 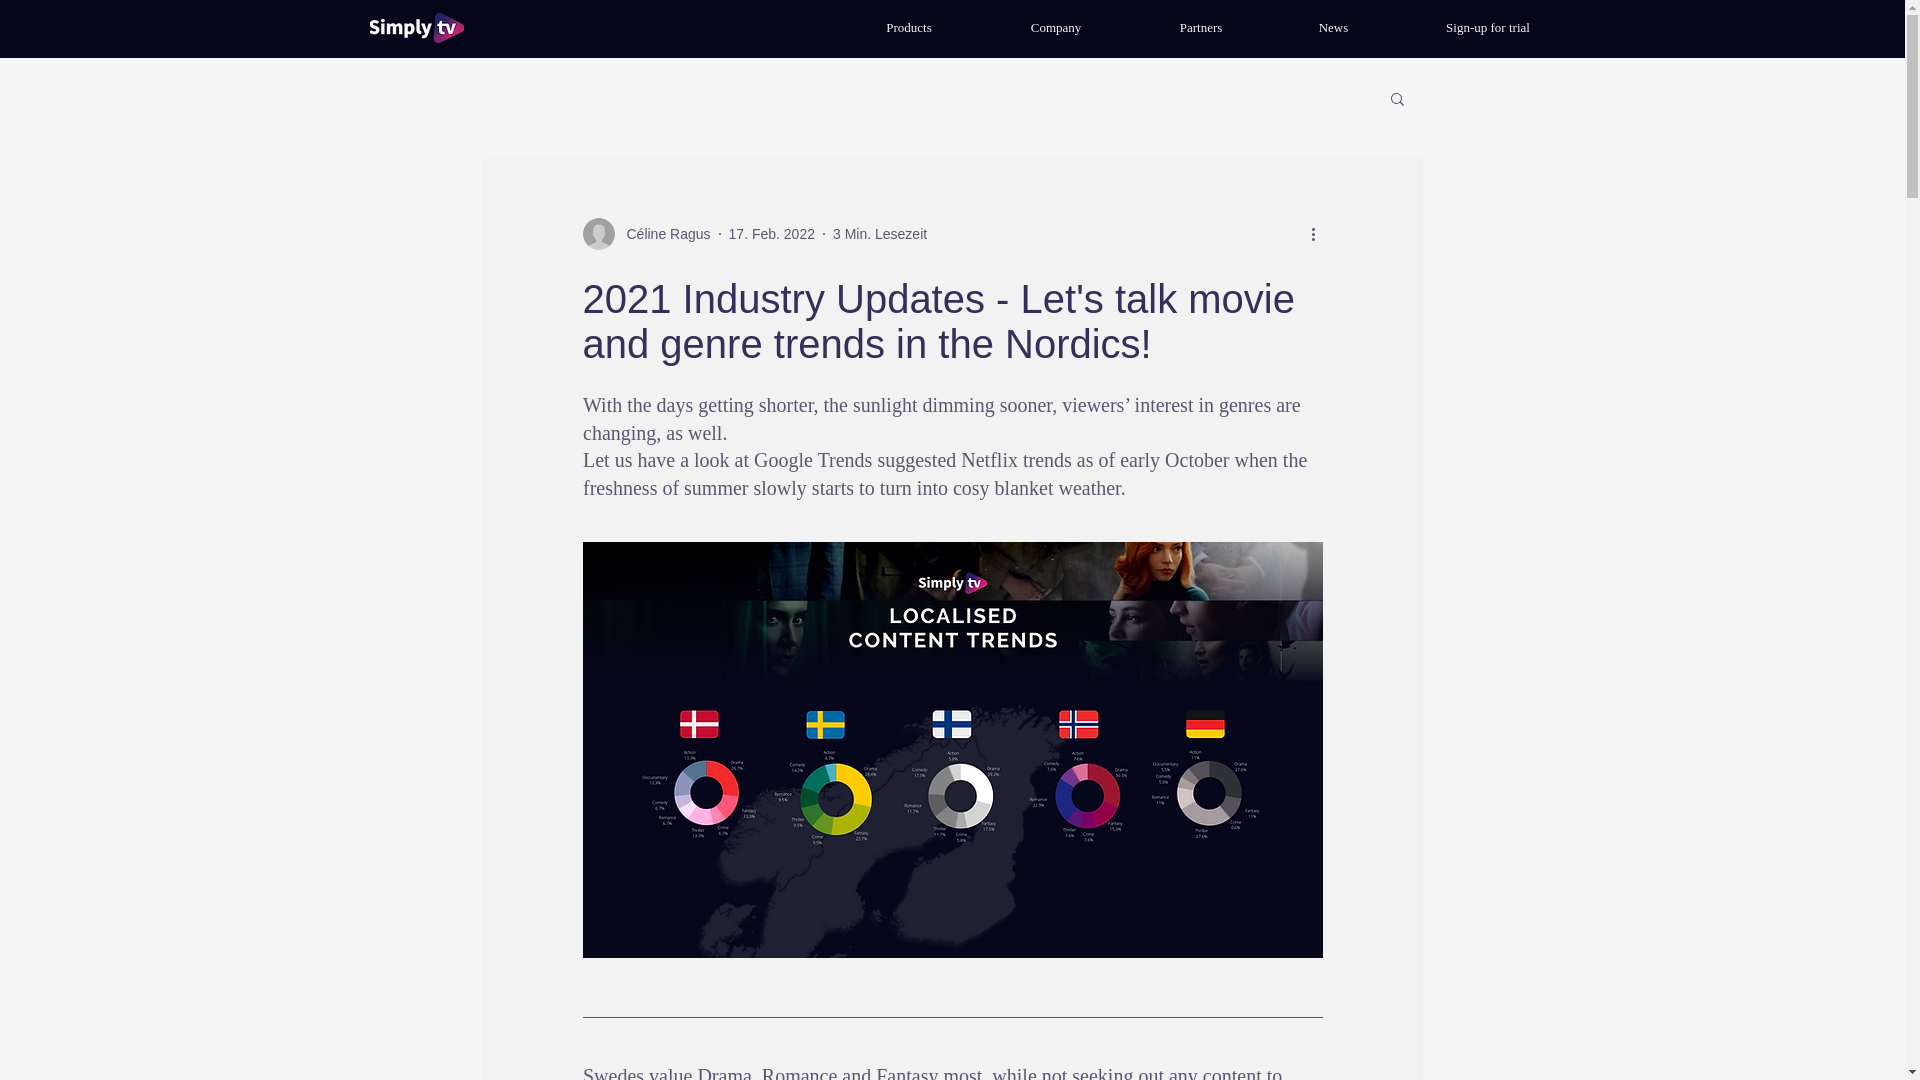 I want to click on News, so click(x=1333, y=28).